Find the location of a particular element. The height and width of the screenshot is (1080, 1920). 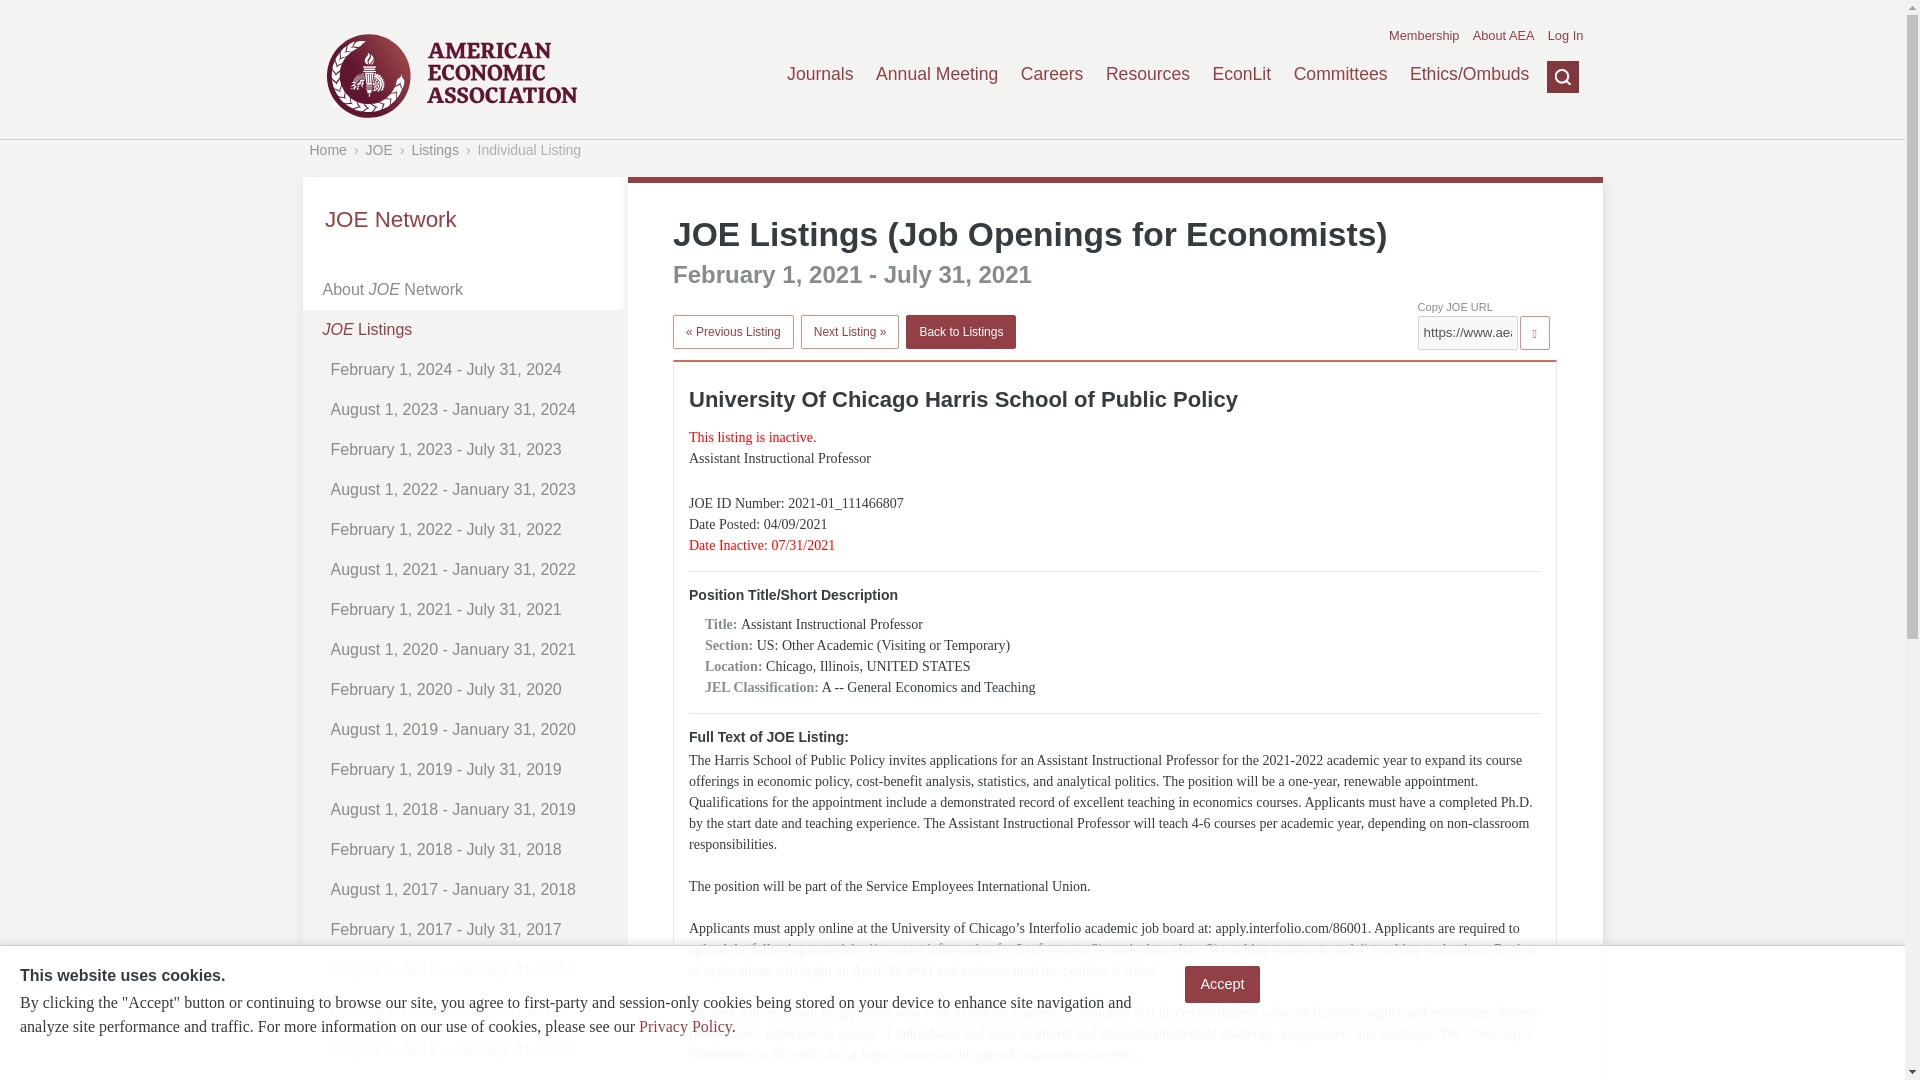

Membership is located at coordinates (1424, 36).